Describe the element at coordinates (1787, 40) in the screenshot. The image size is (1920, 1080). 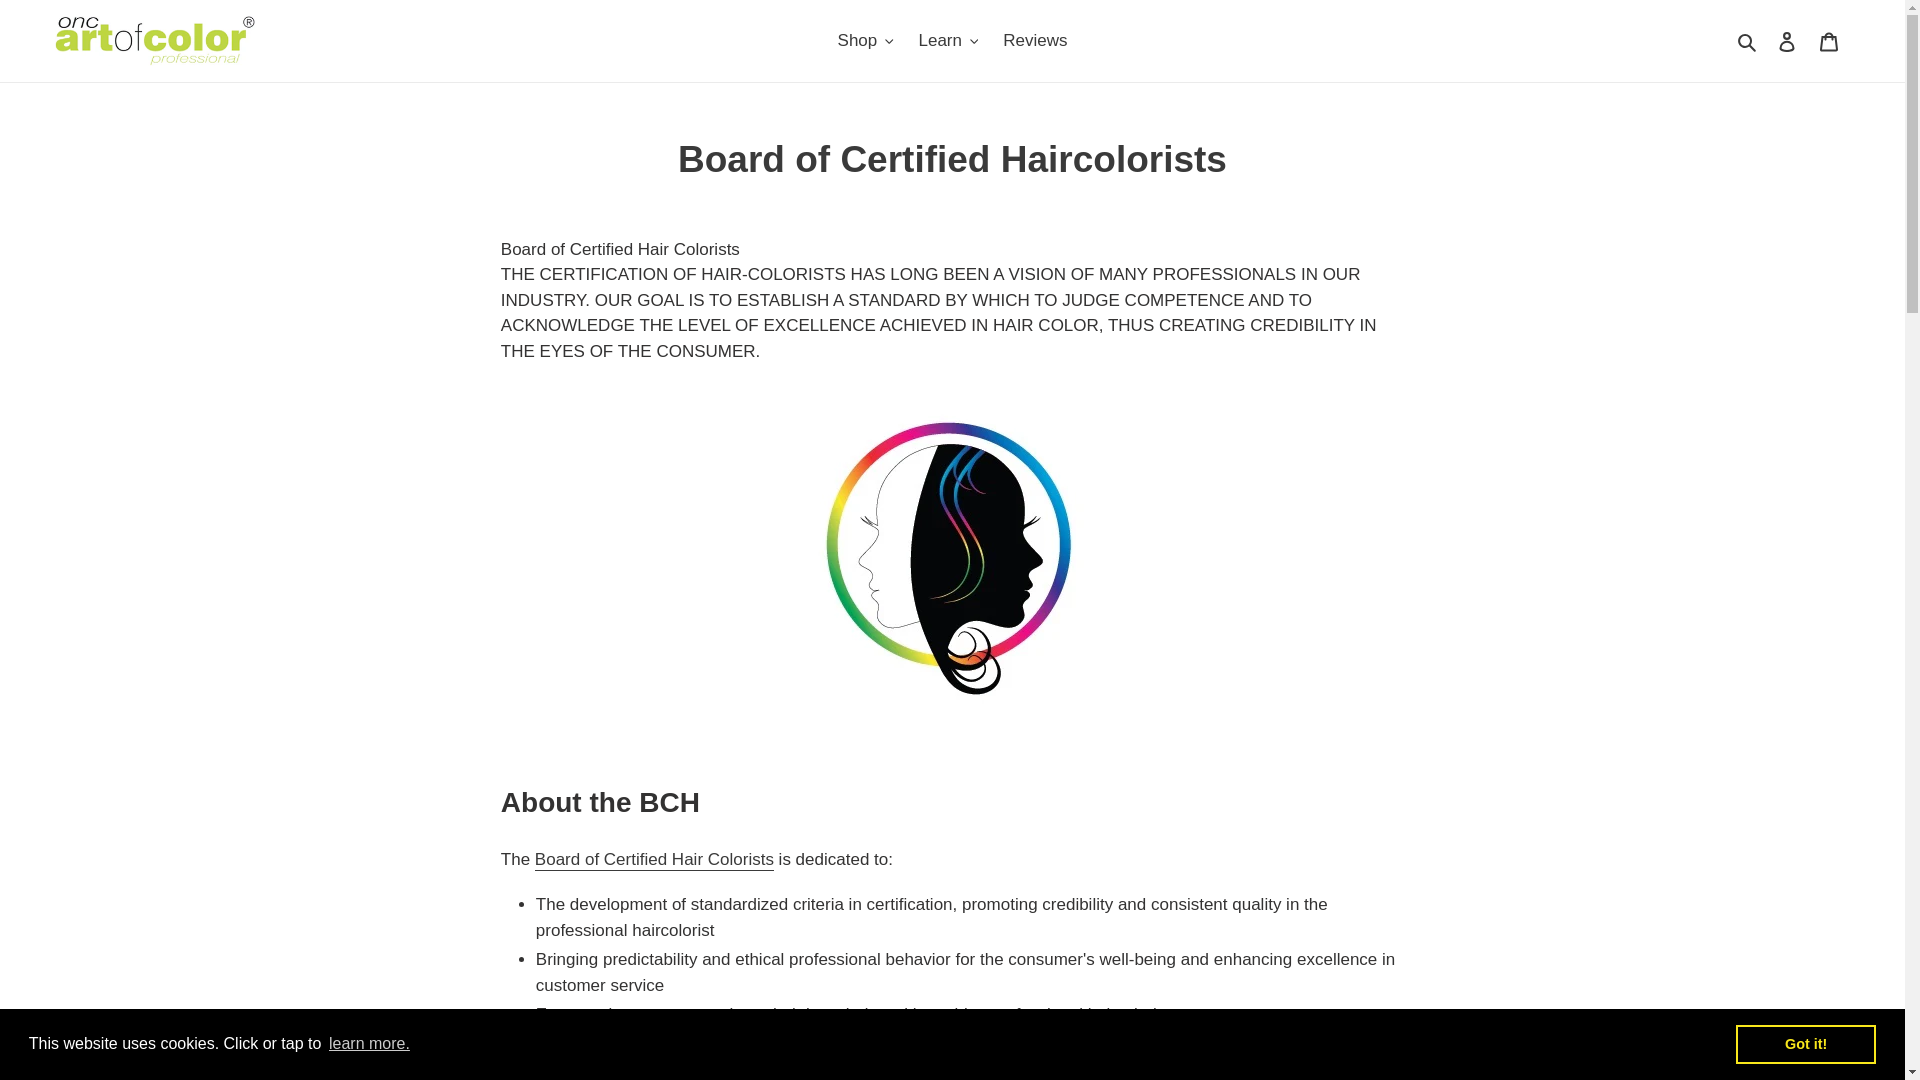
I see `Log in` at that location.